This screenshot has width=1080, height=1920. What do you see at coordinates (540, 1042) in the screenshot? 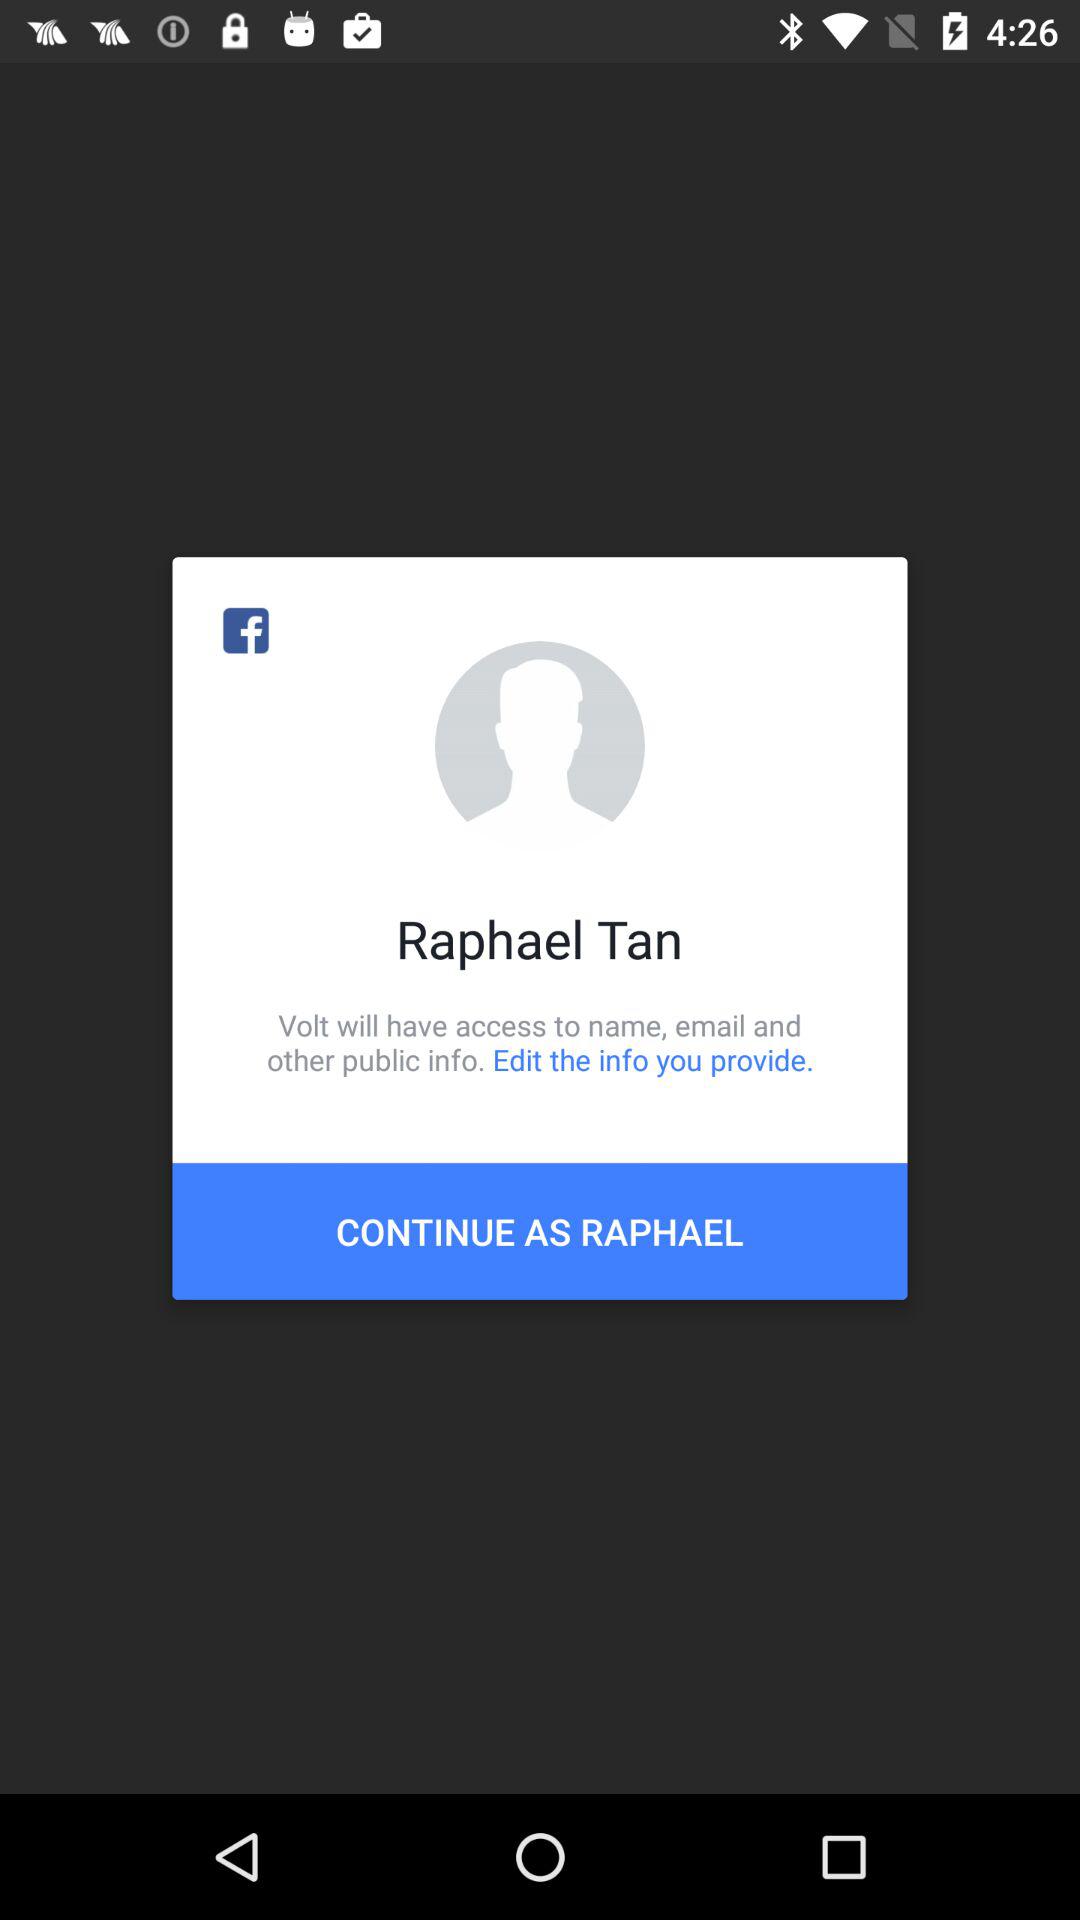
I see `turn on the item below raphael tan item` at bounding box center [540, 1042].